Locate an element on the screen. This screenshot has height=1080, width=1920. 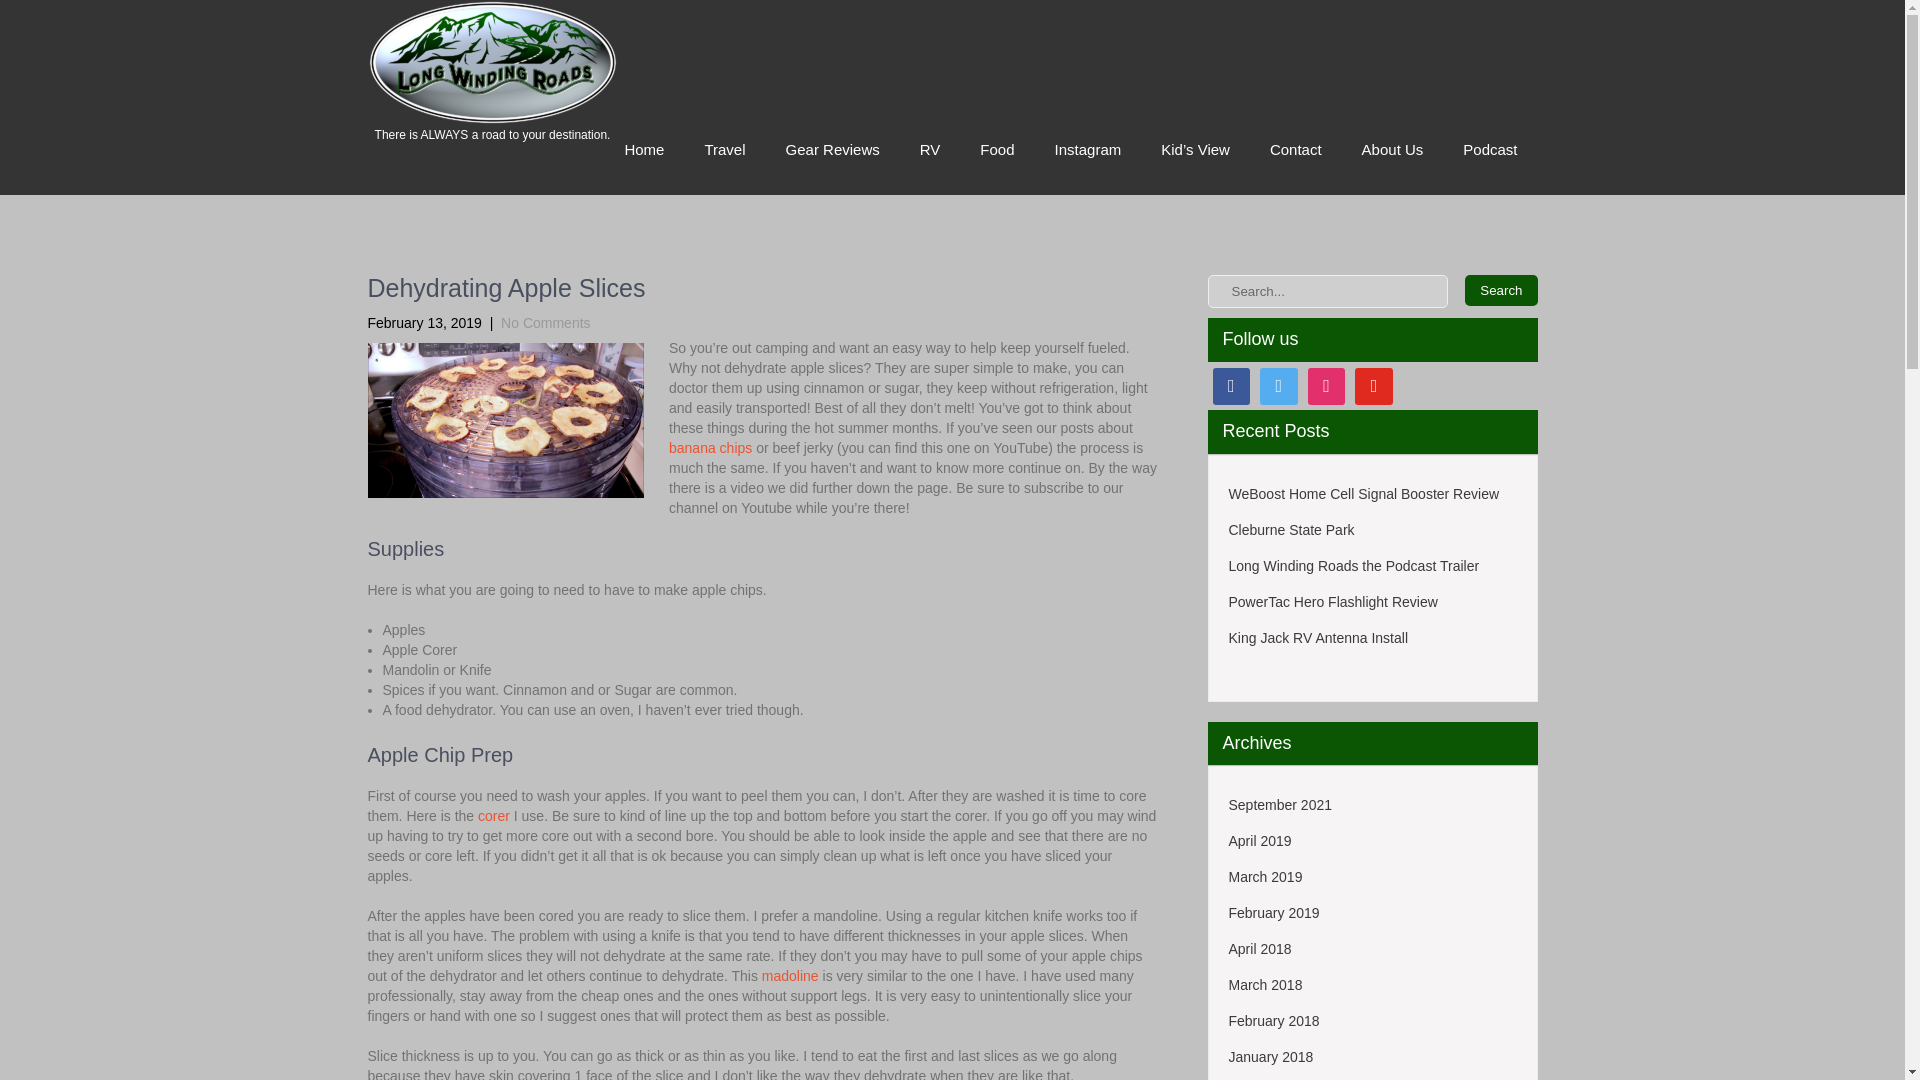
madoline is located at coordinates (790, 975).